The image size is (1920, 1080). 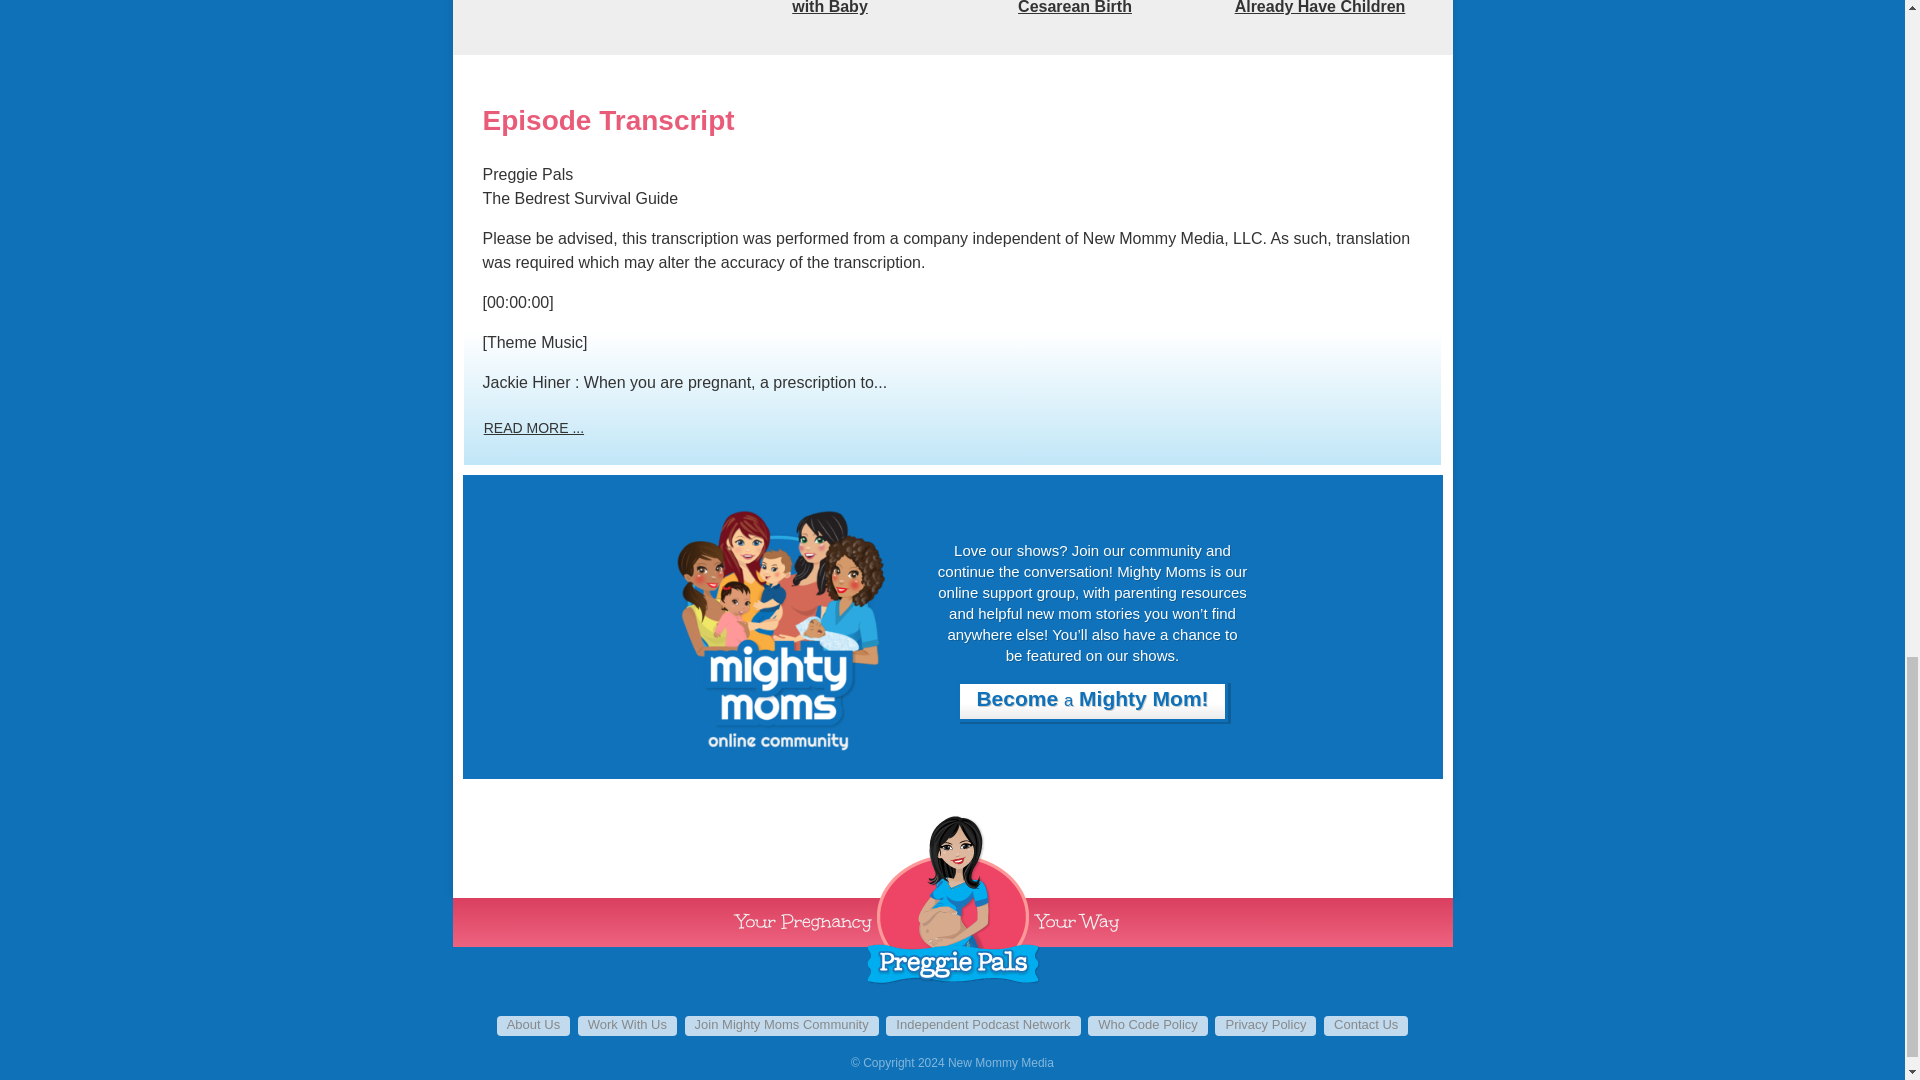 I want to click on Pregnancy When You Already Have Children, so click(x=1320, y=8).